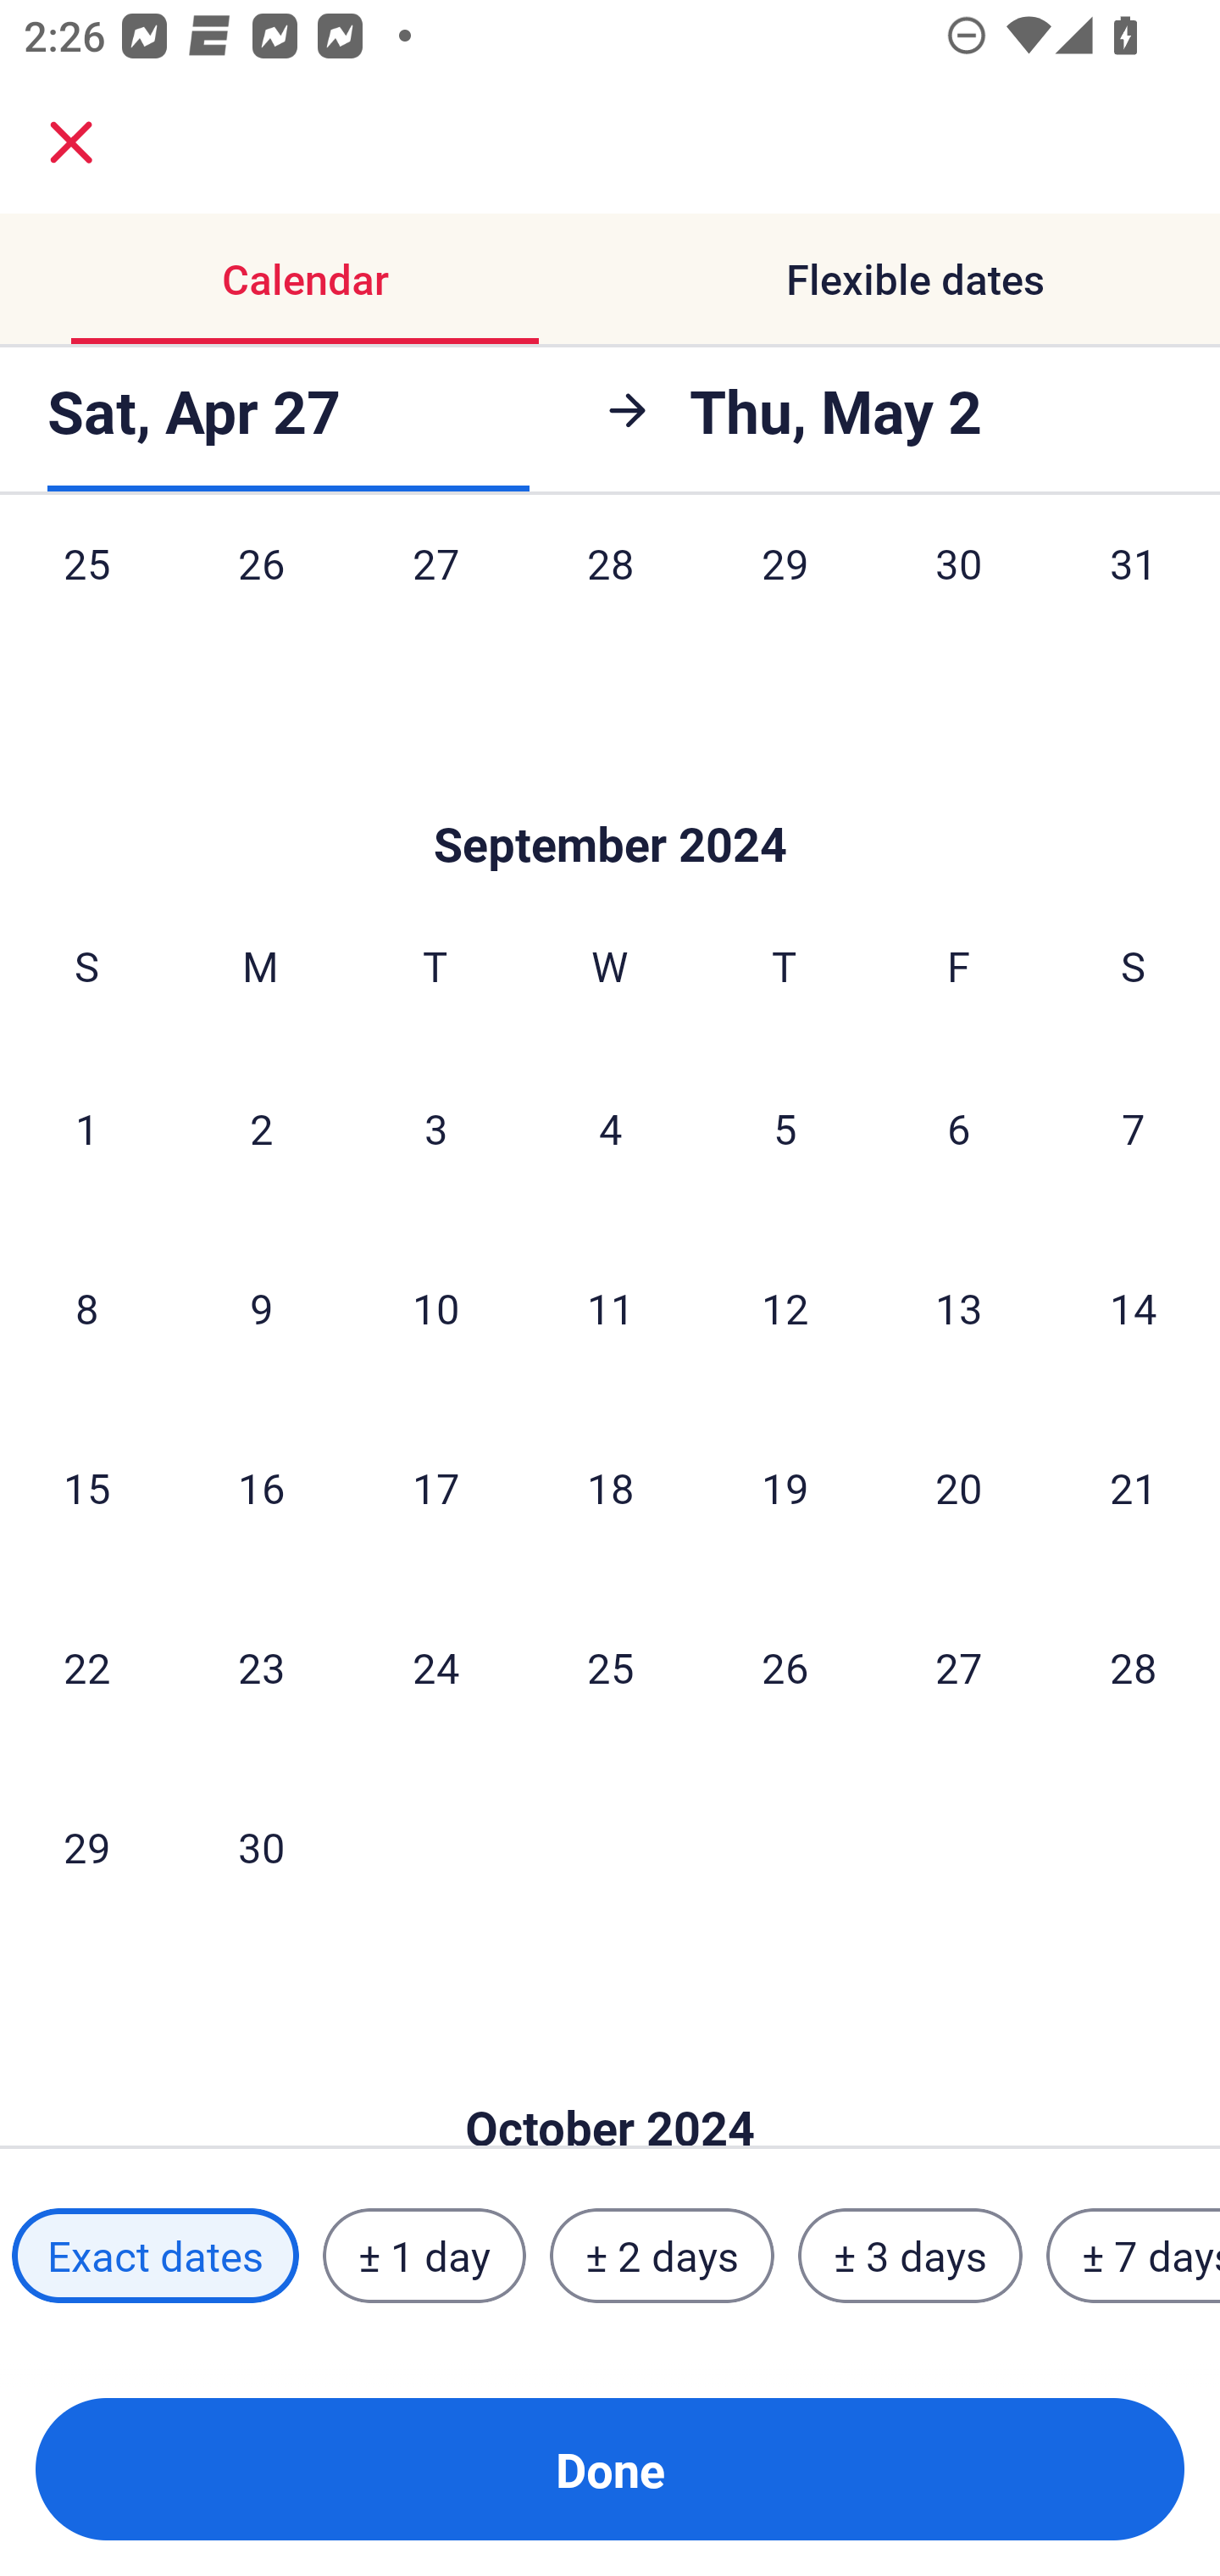 The width and height of the screenshot is (1220, 2576). I want to click on Skip to Done, so click(610, 795).